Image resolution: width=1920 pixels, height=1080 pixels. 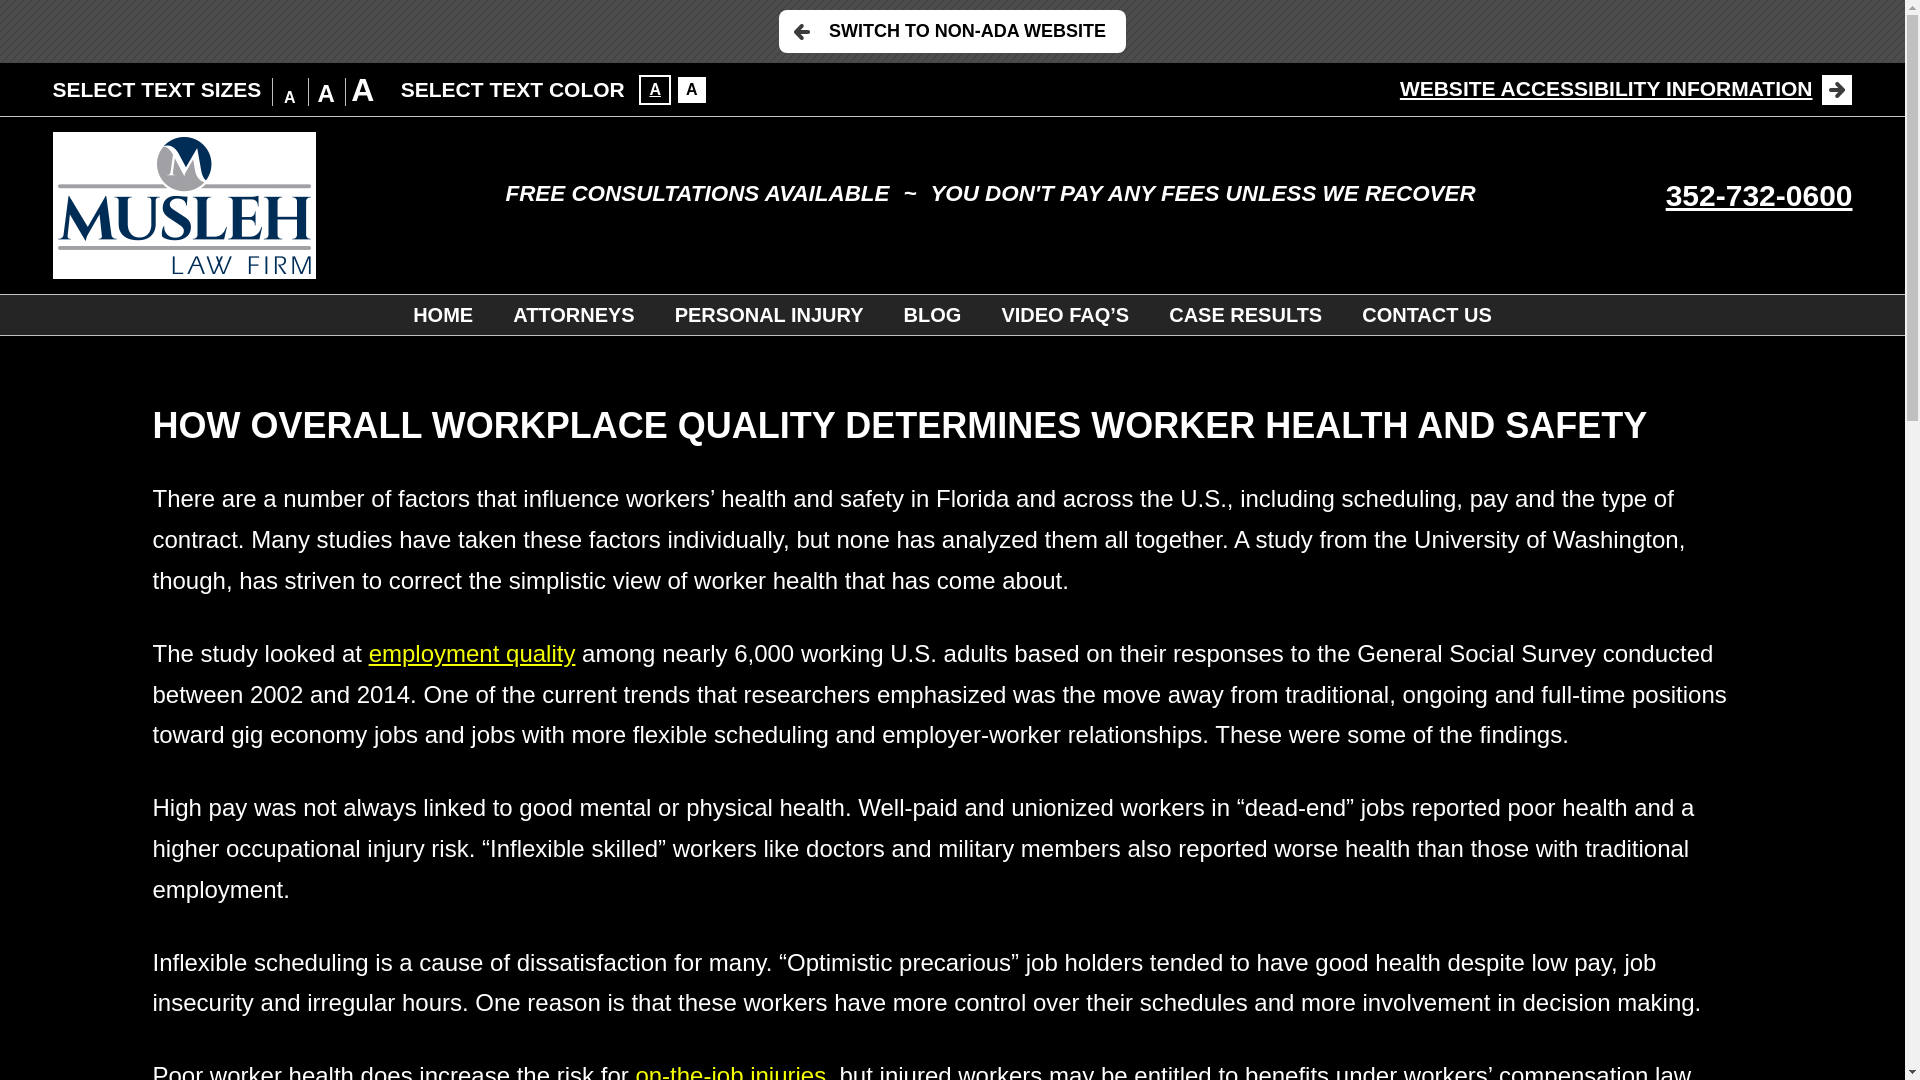 I want to click on A, so click(x=692, y=89).